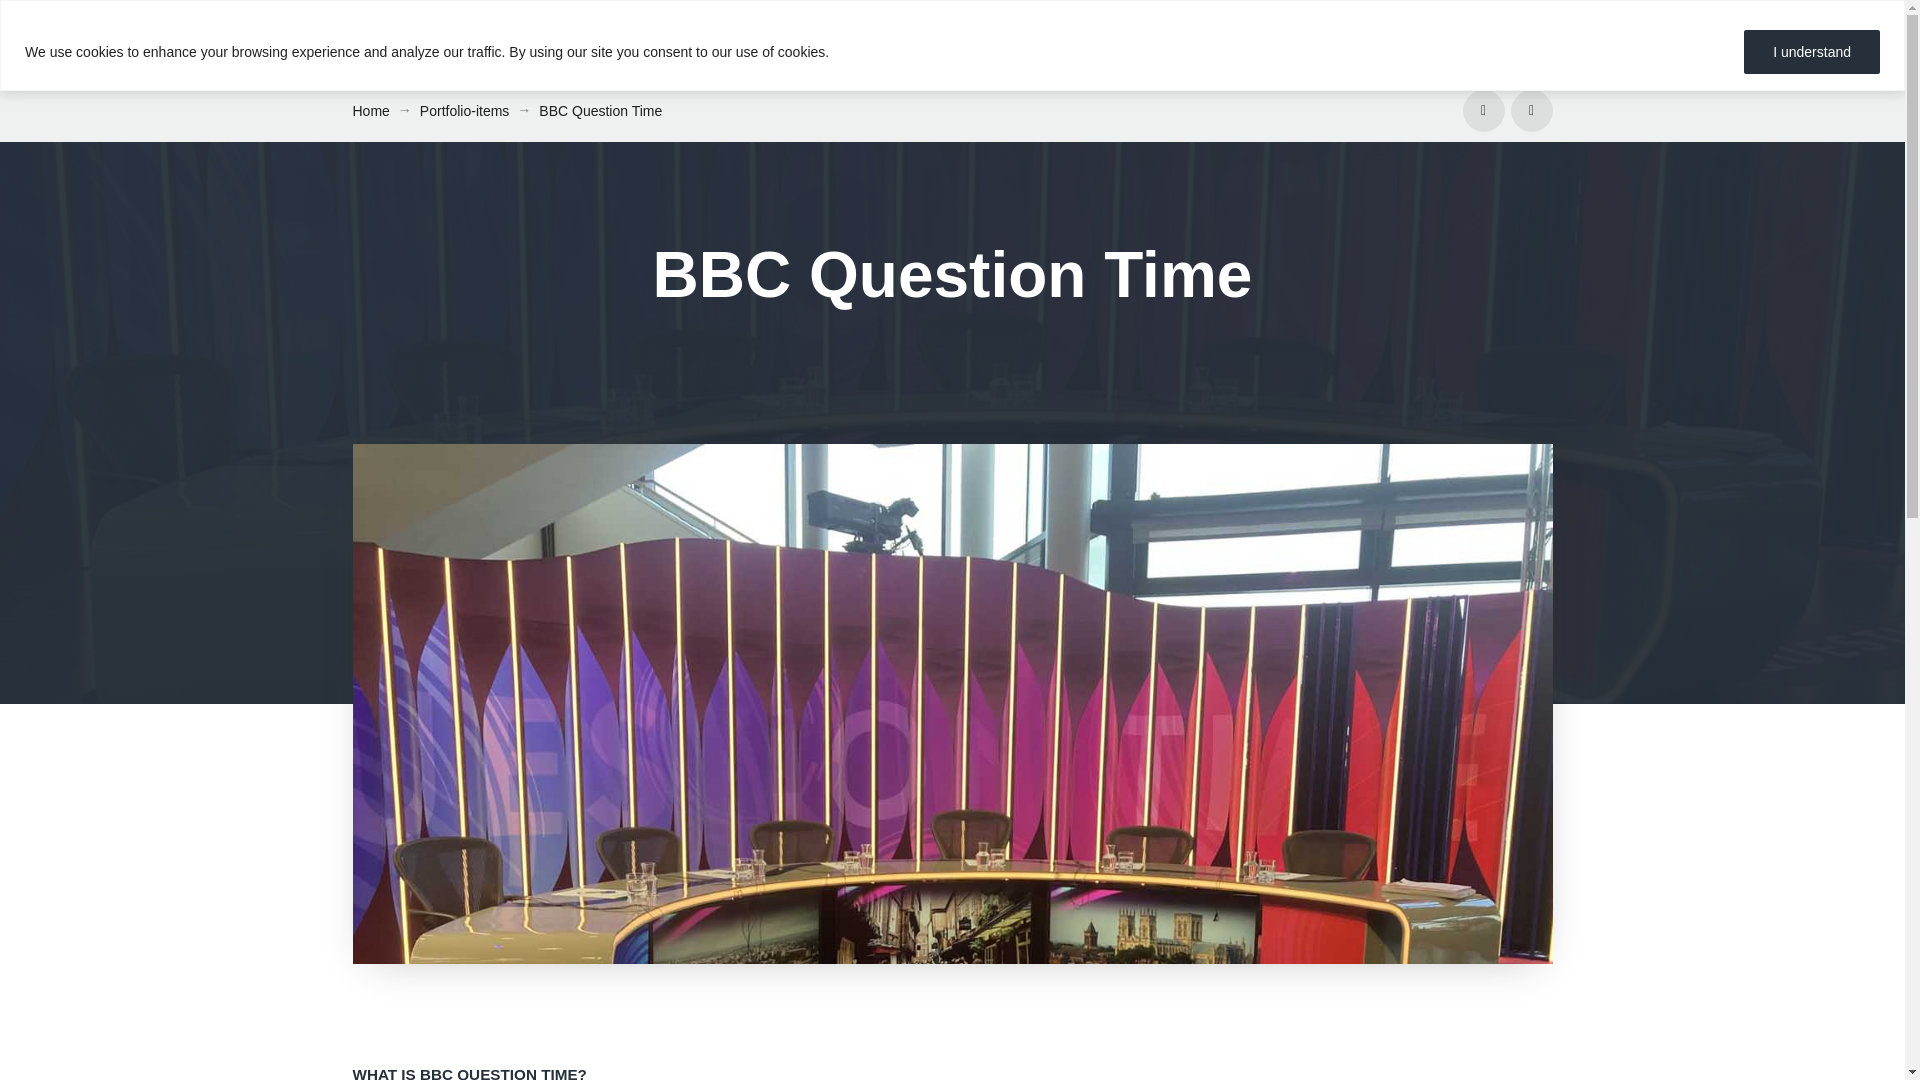 This screenshot has width=1920, height=1080. Describe the element at coordinates (600, 110) in the screenshot. I see `BBC Question Time` at that location.